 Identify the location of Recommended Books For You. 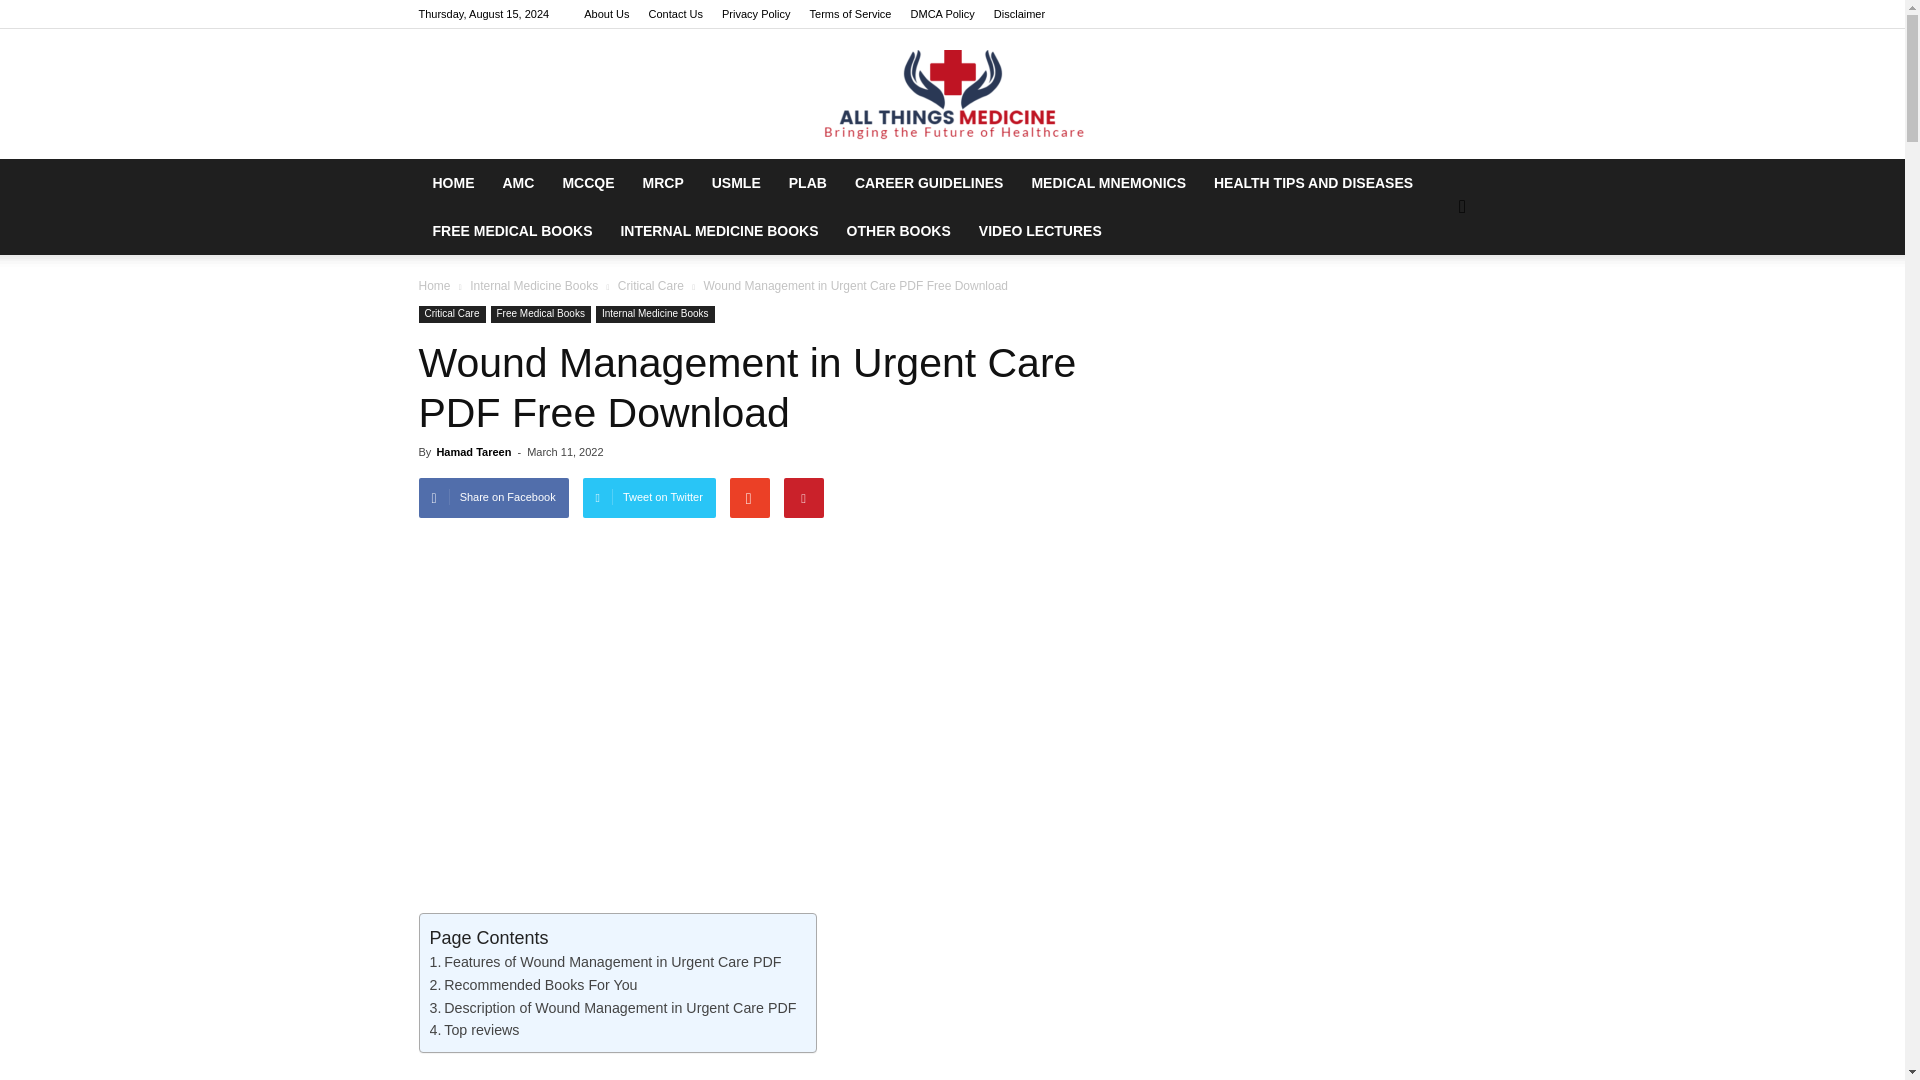
(534, 985).